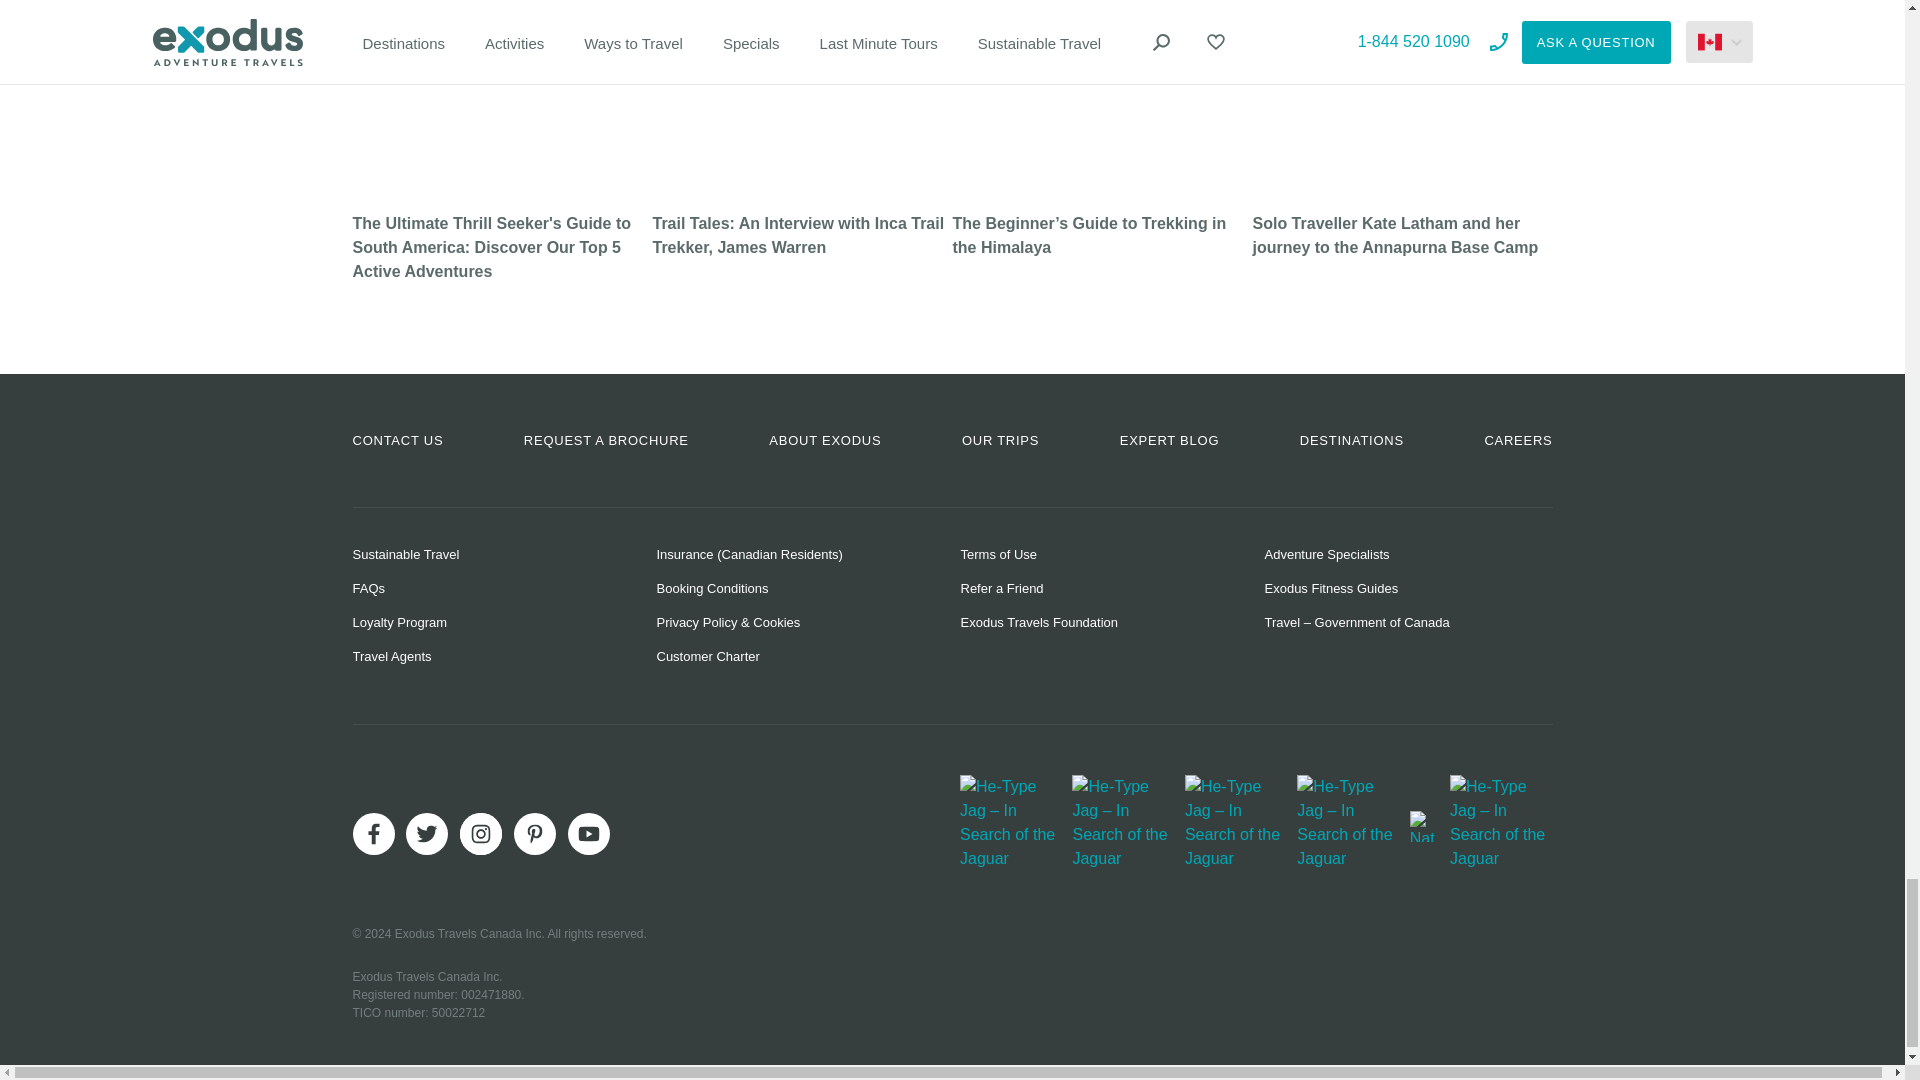 This screenshot has height=1080, width=1920. I want to click on instagram, so click(480, 834).